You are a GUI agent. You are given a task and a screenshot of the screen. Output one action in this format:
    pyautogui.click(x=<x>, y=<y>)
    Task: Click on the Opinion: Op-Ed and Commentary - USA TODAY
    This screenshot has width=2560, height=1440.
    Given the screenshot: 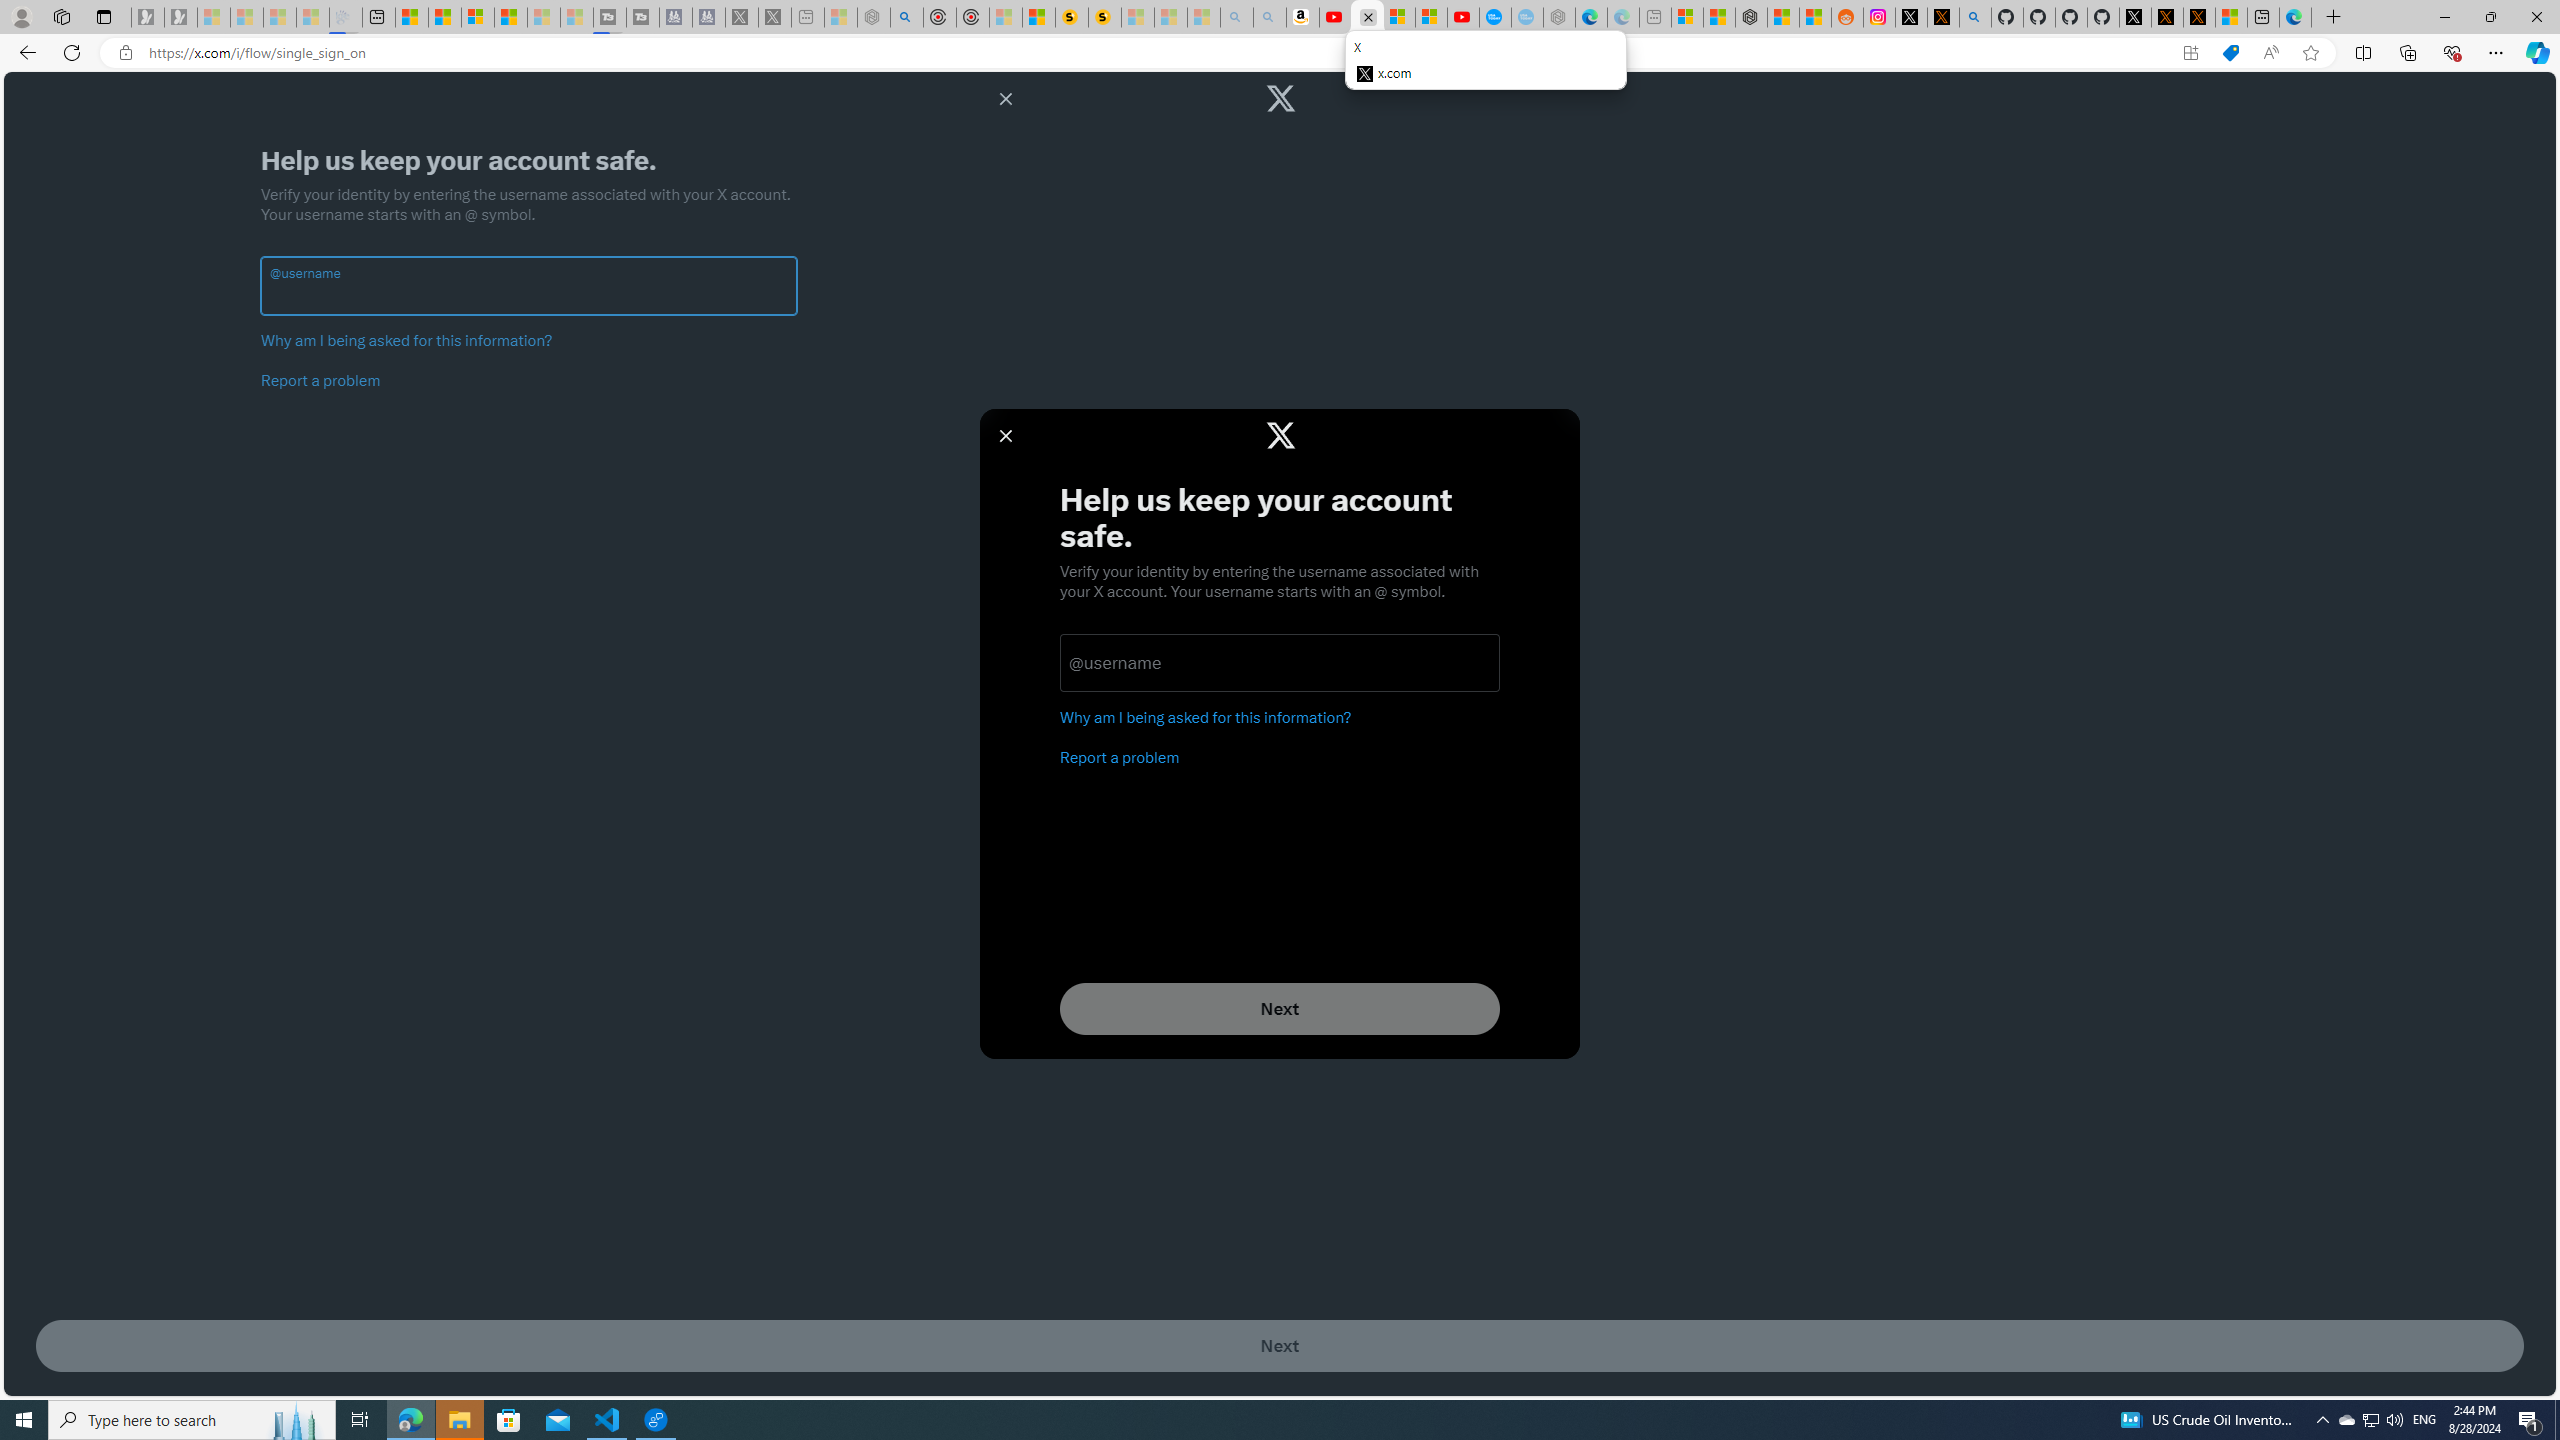 What is the action you would take?
    pyautogui.click(x=1496, y=17)
    